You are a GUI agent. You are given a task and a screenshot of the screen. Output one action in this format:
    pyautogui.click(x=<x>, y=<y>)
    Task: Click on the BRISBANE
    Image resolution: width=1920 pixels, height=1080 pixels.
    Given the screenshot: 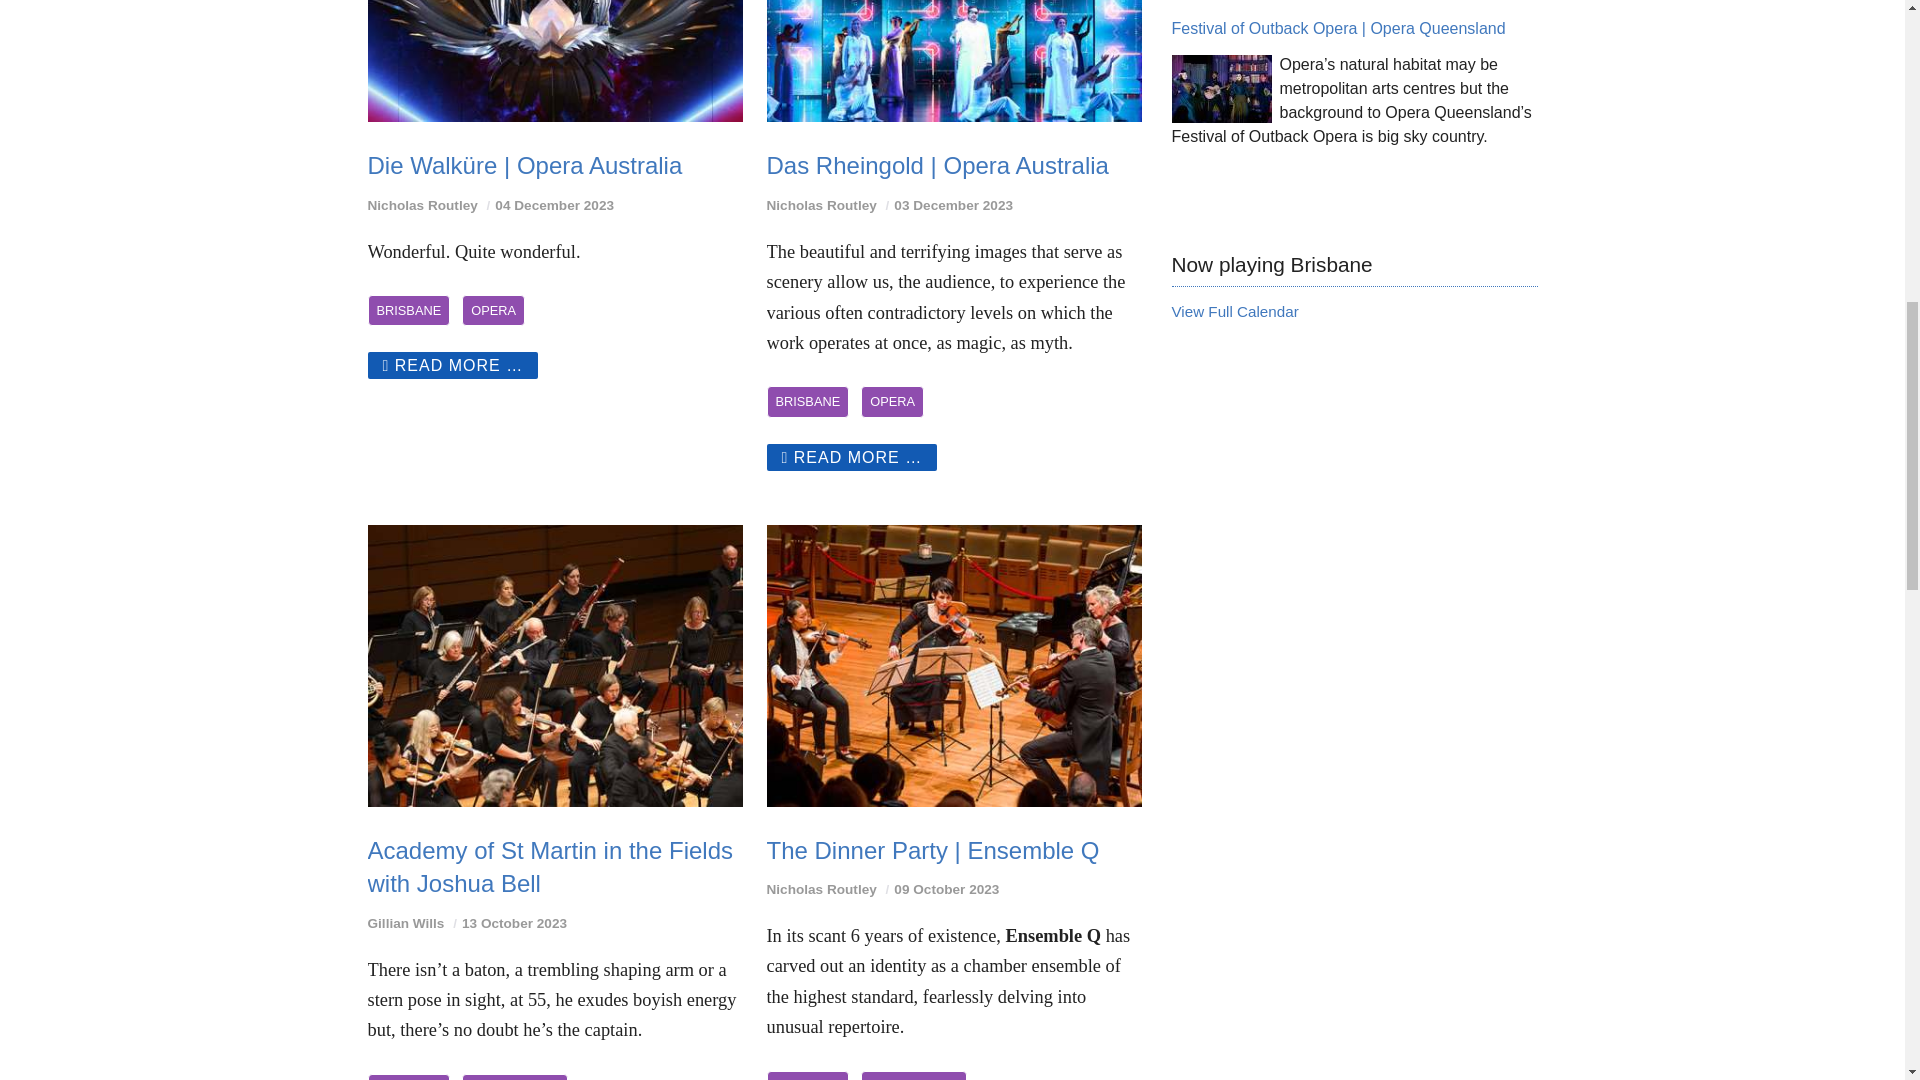 What is the action you would take?
    pyautogui.click(x=410, y=310)
    